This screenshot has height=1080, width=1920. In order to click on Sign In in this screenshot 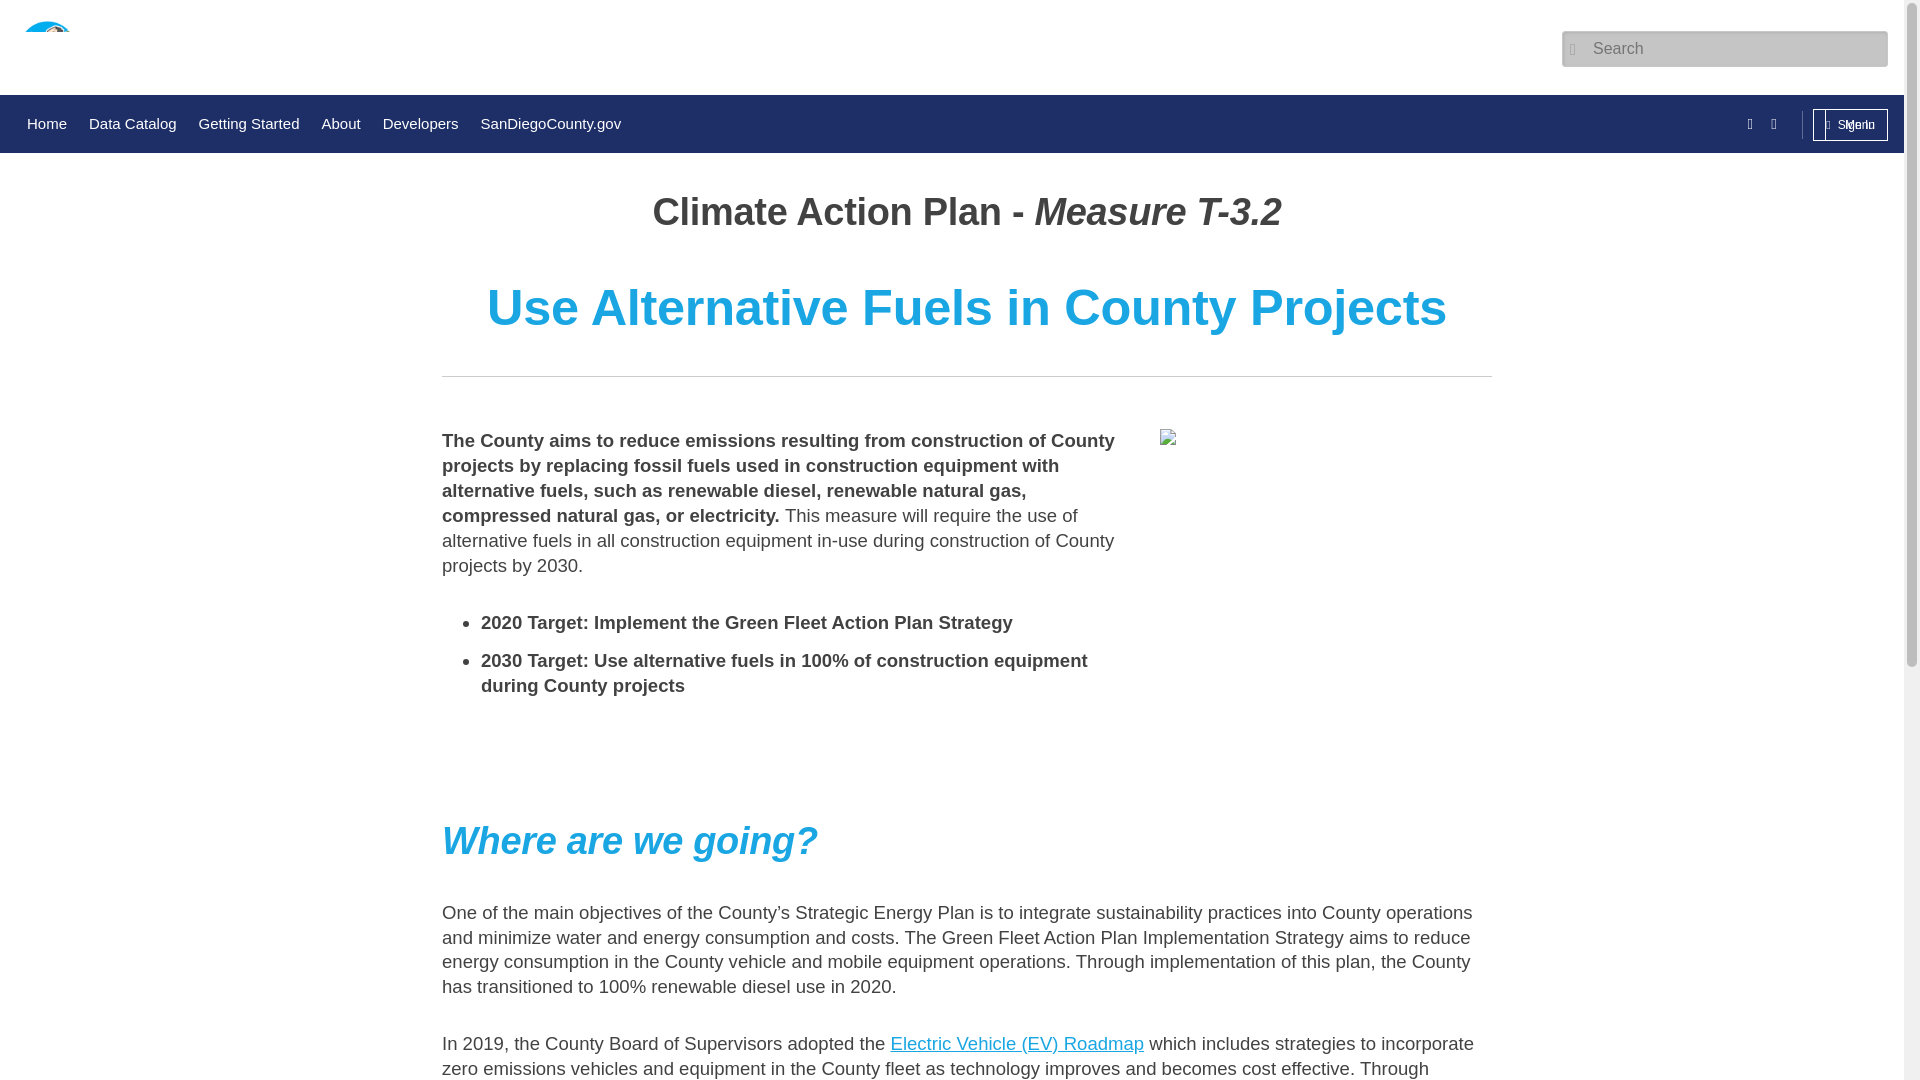, I will do `click(1856, 125)`.